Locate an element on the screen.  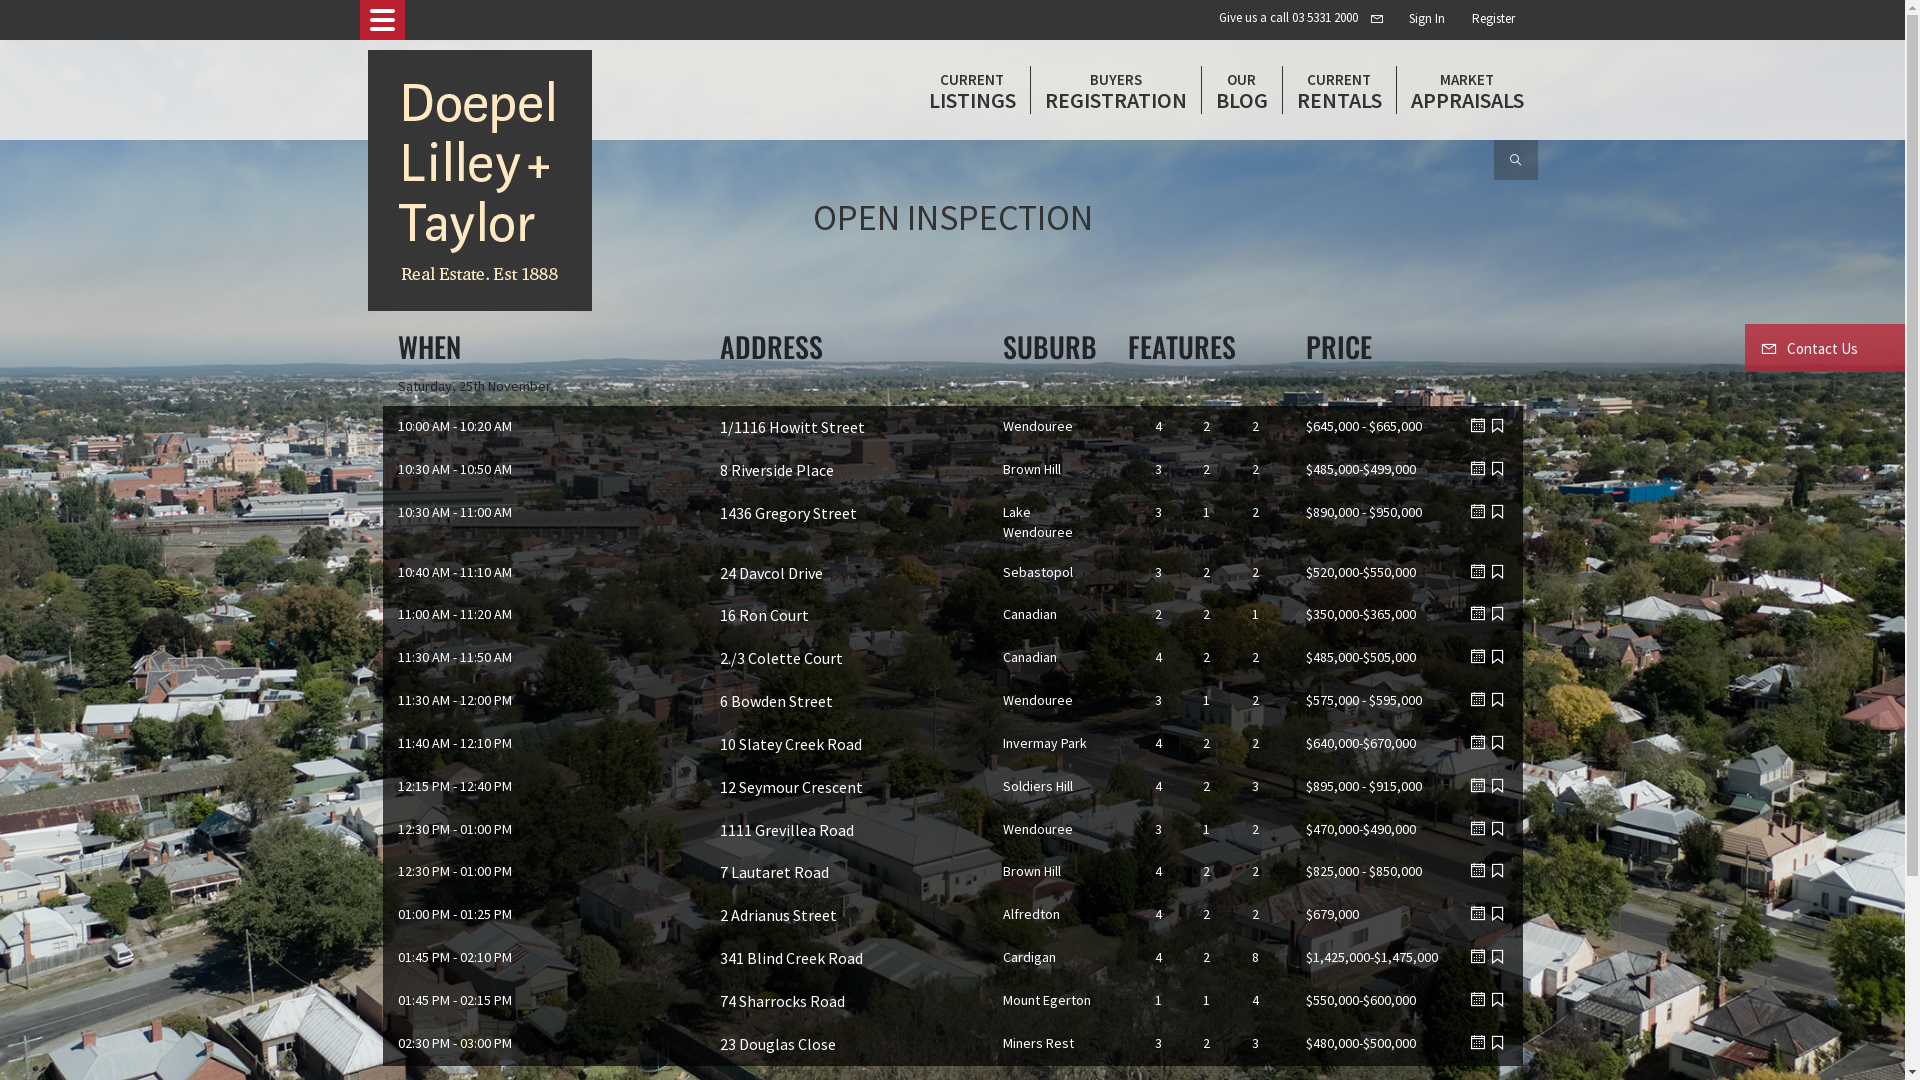
Lake Wendouree is located at coordinates (1037, 522).